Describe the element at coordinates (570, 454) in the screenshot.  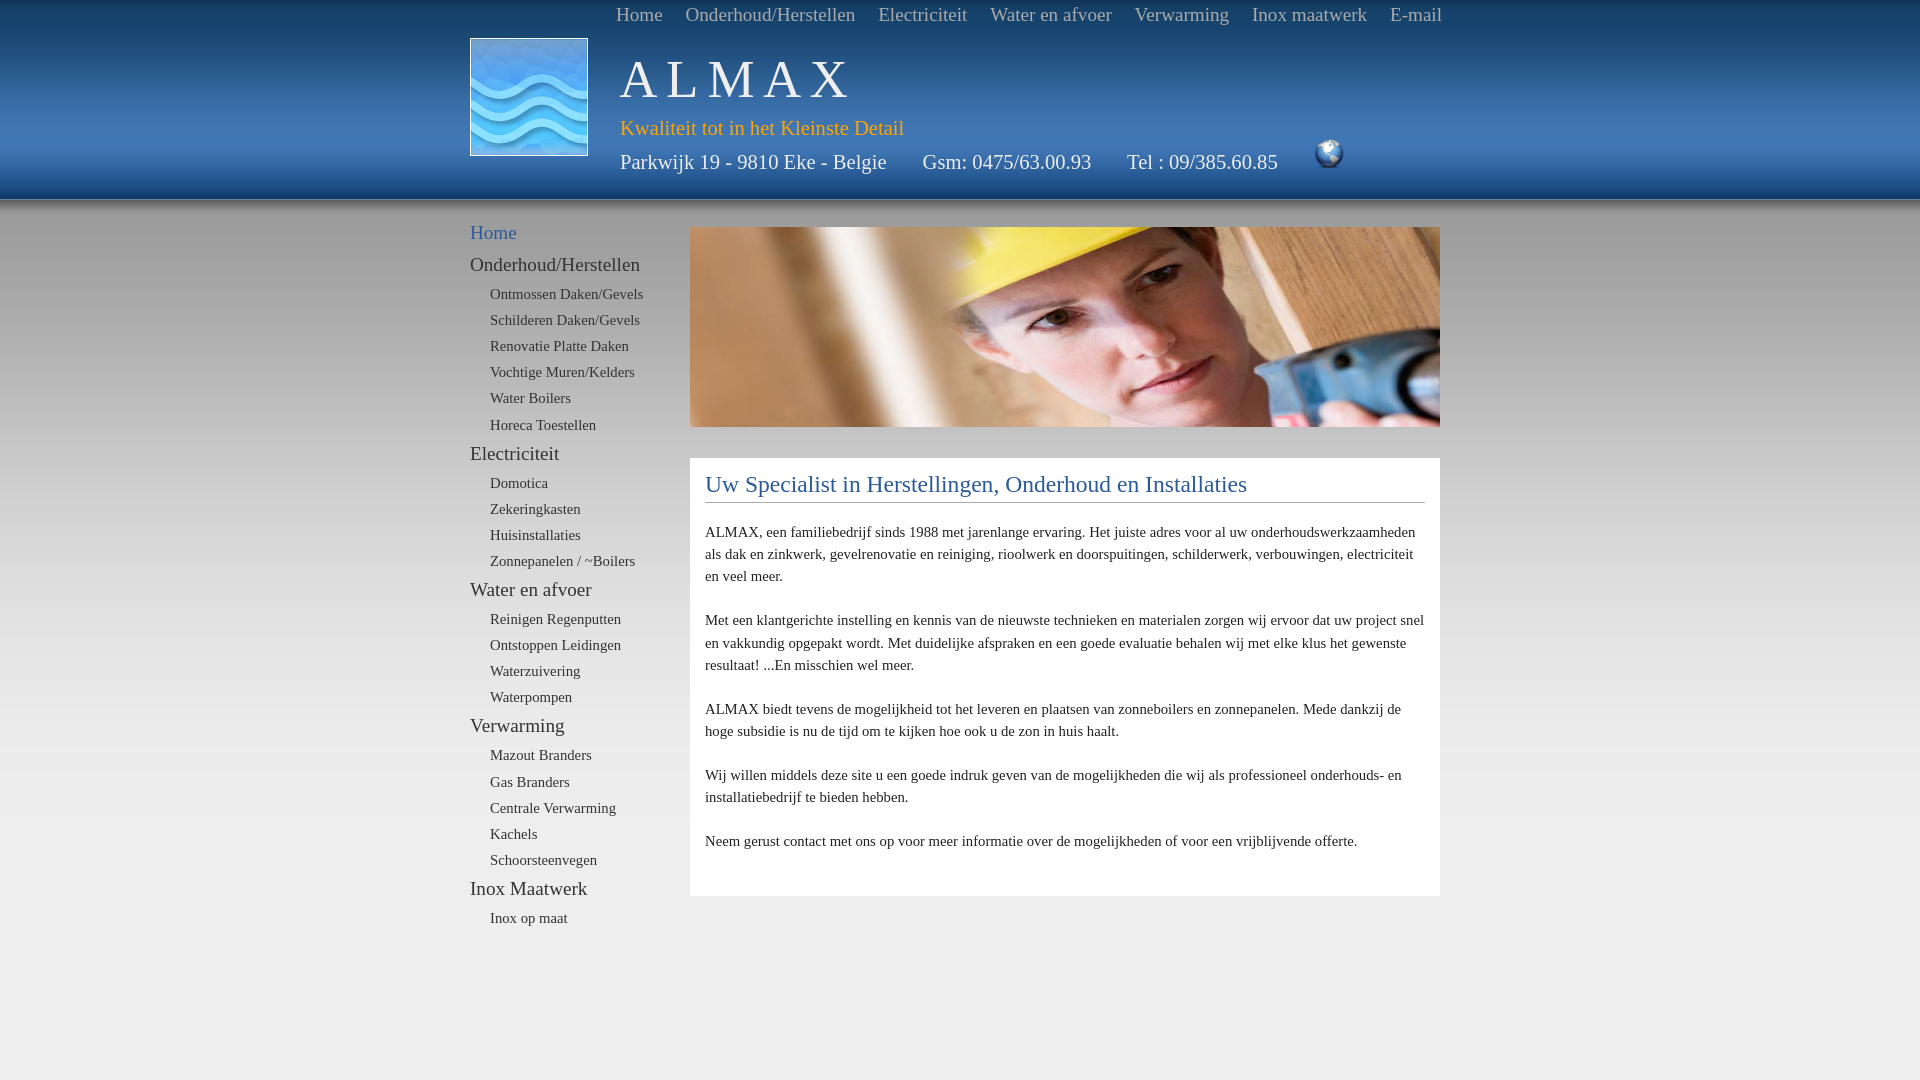
I see `Electriciteit` at that location.